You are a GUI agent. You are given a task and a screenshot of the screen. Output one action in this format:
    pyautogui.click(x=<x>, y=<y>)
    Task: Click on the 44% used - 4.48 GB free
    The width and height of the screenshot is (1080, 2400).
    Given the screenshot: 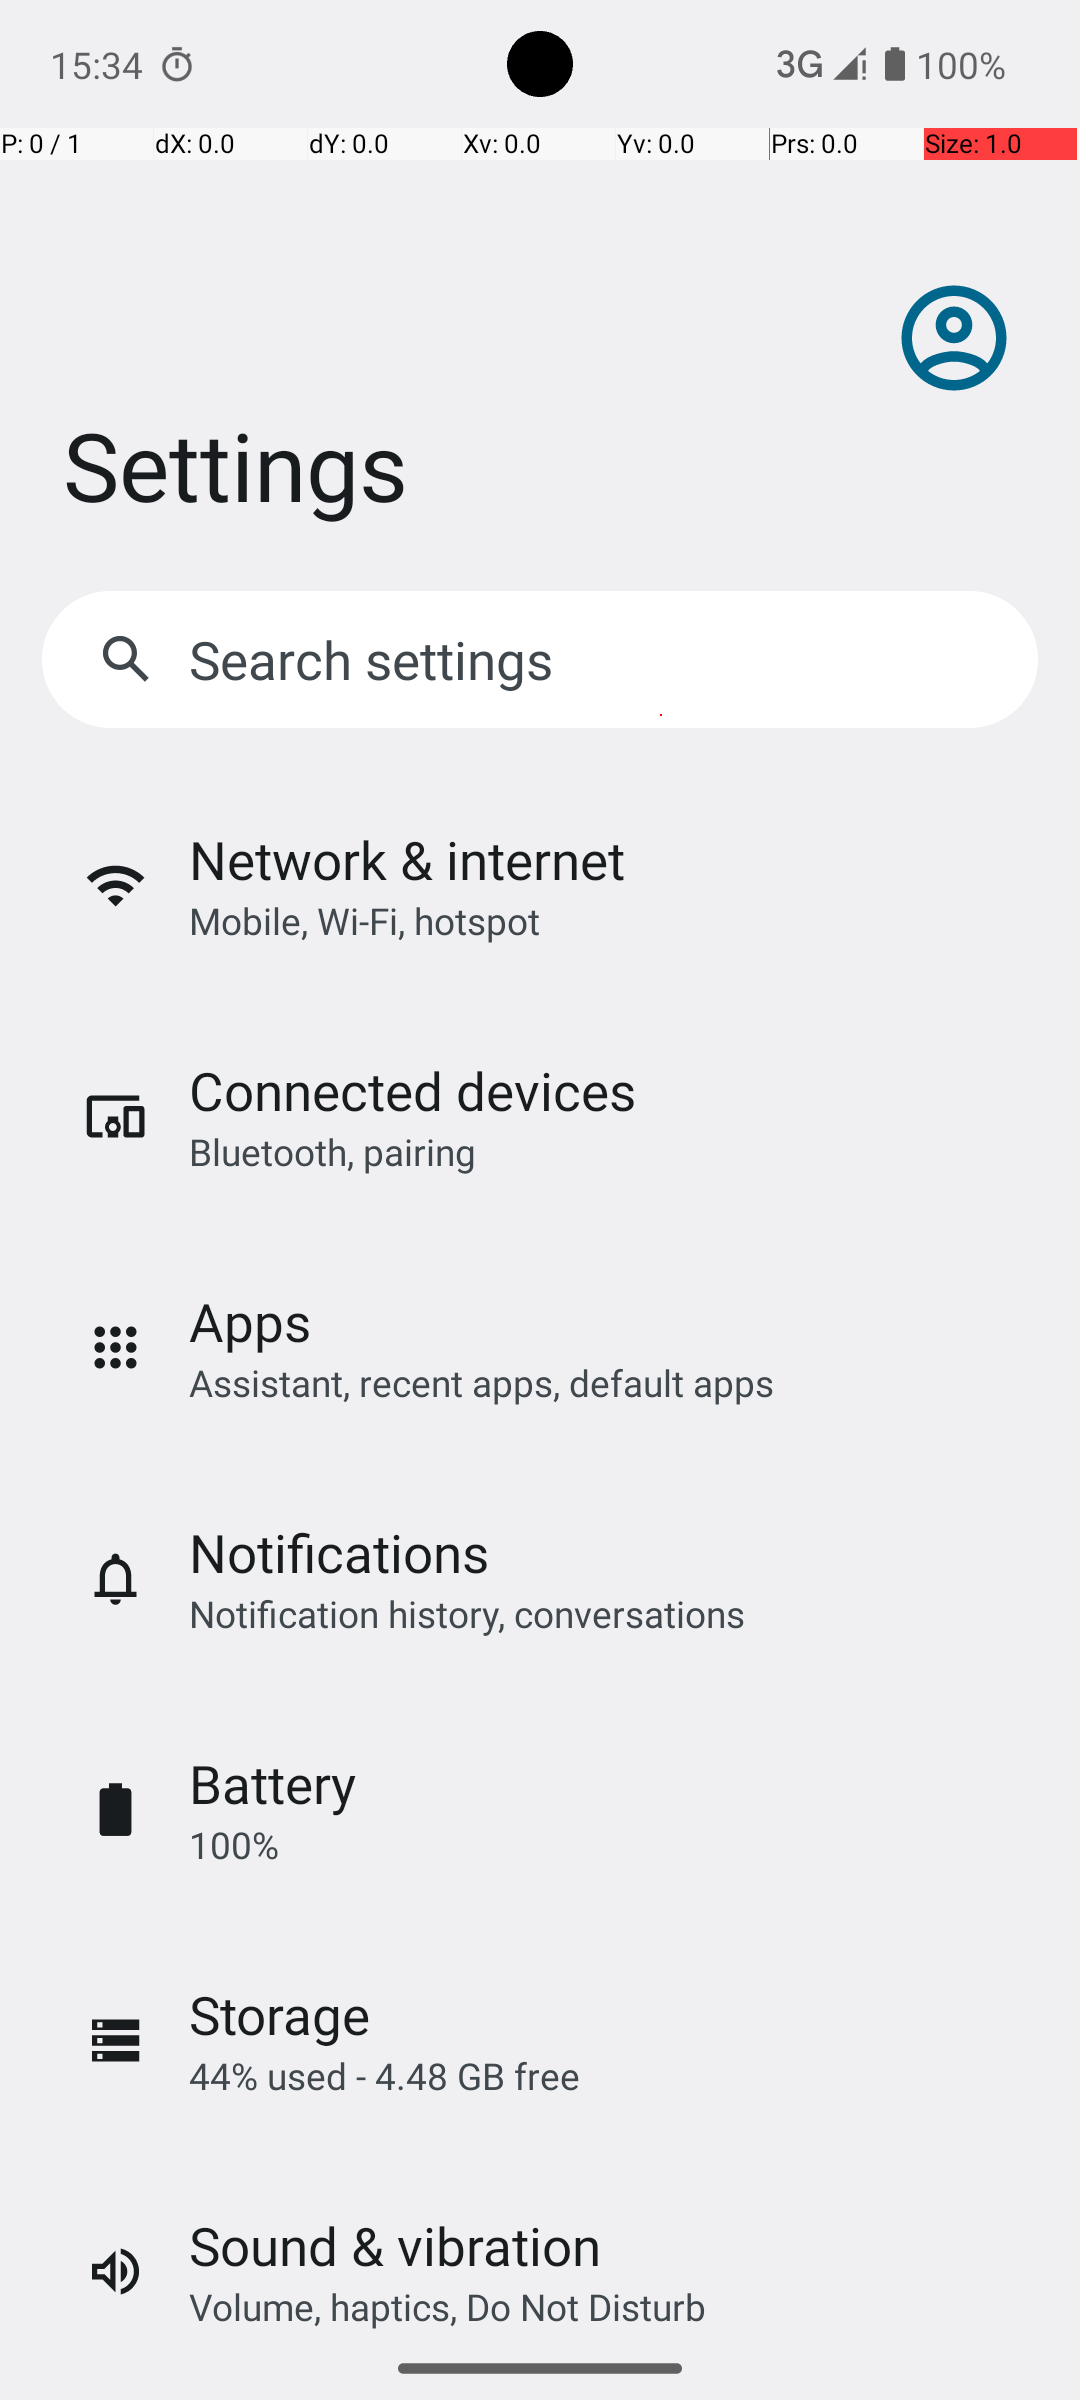 What is the action you would take?
    pyautogui.click(x=384, y=2076)
    